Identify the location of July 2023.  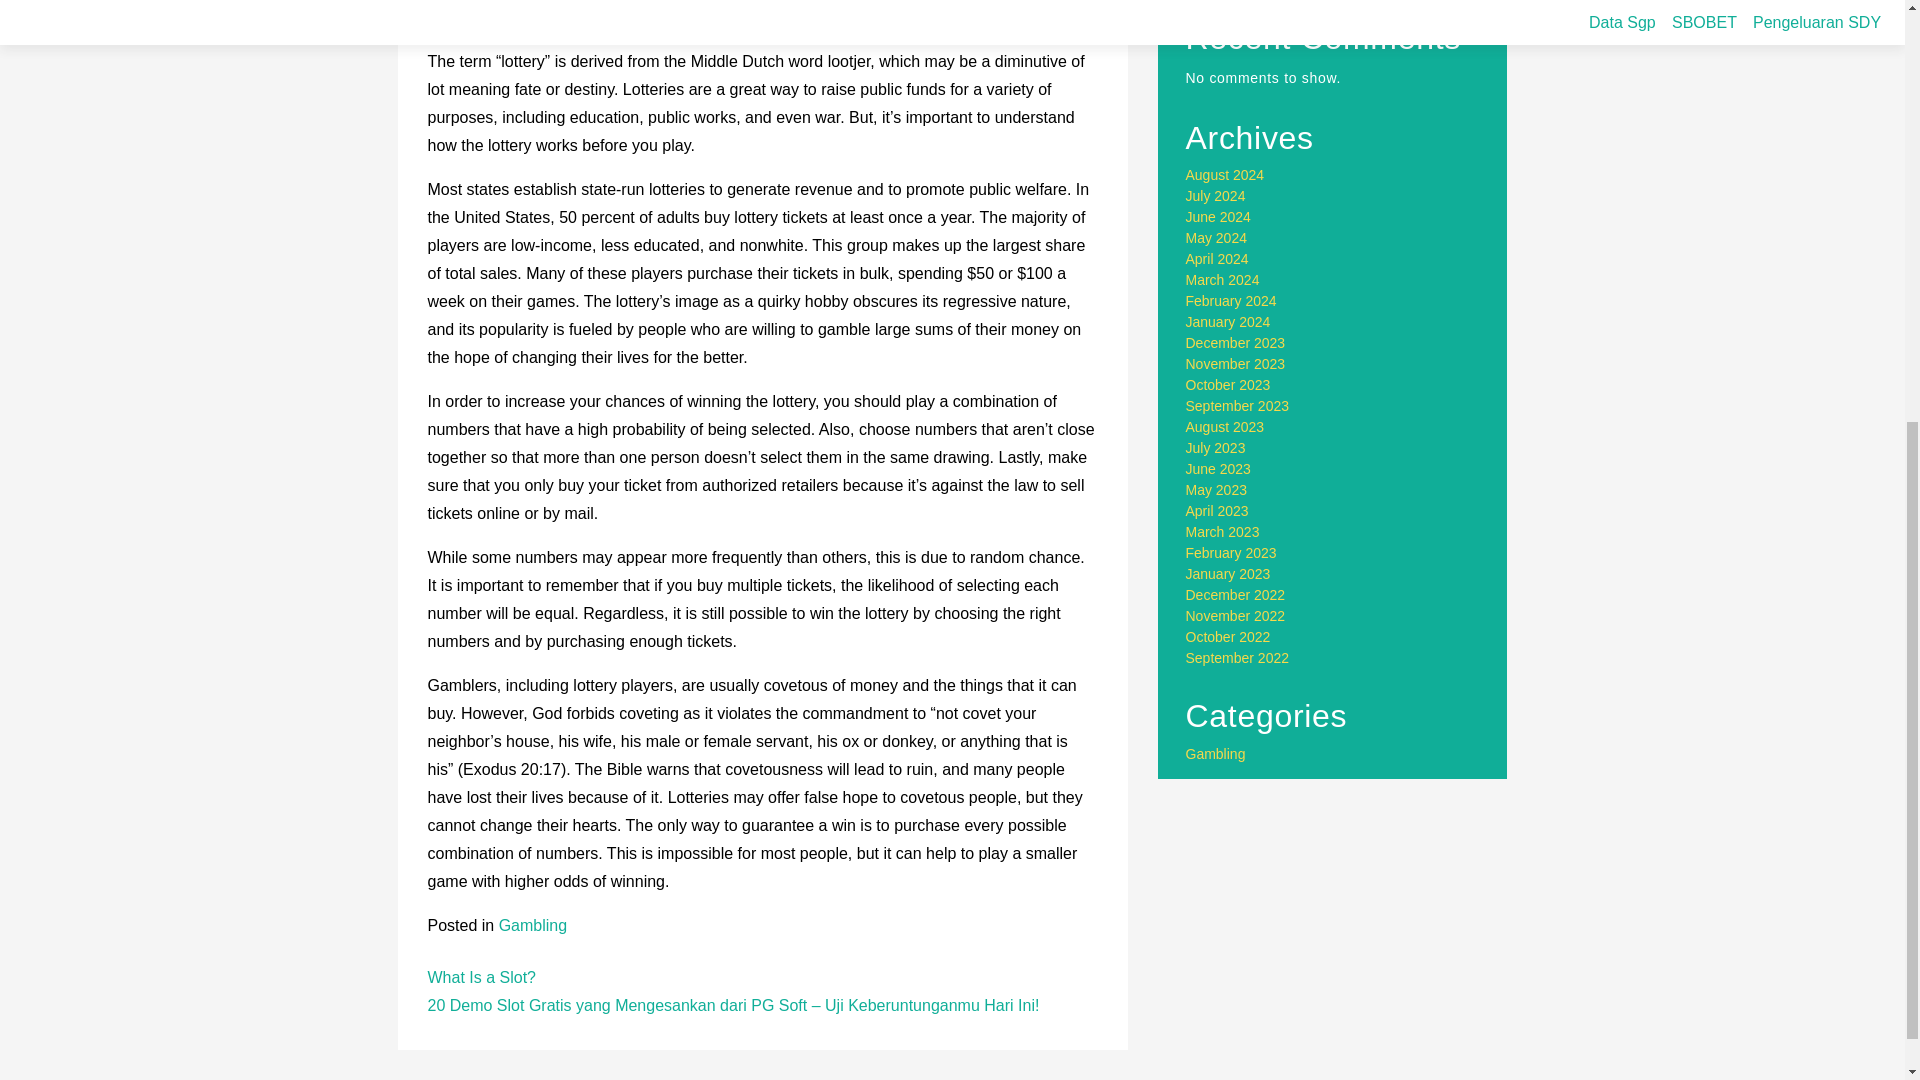
(1216, 447).